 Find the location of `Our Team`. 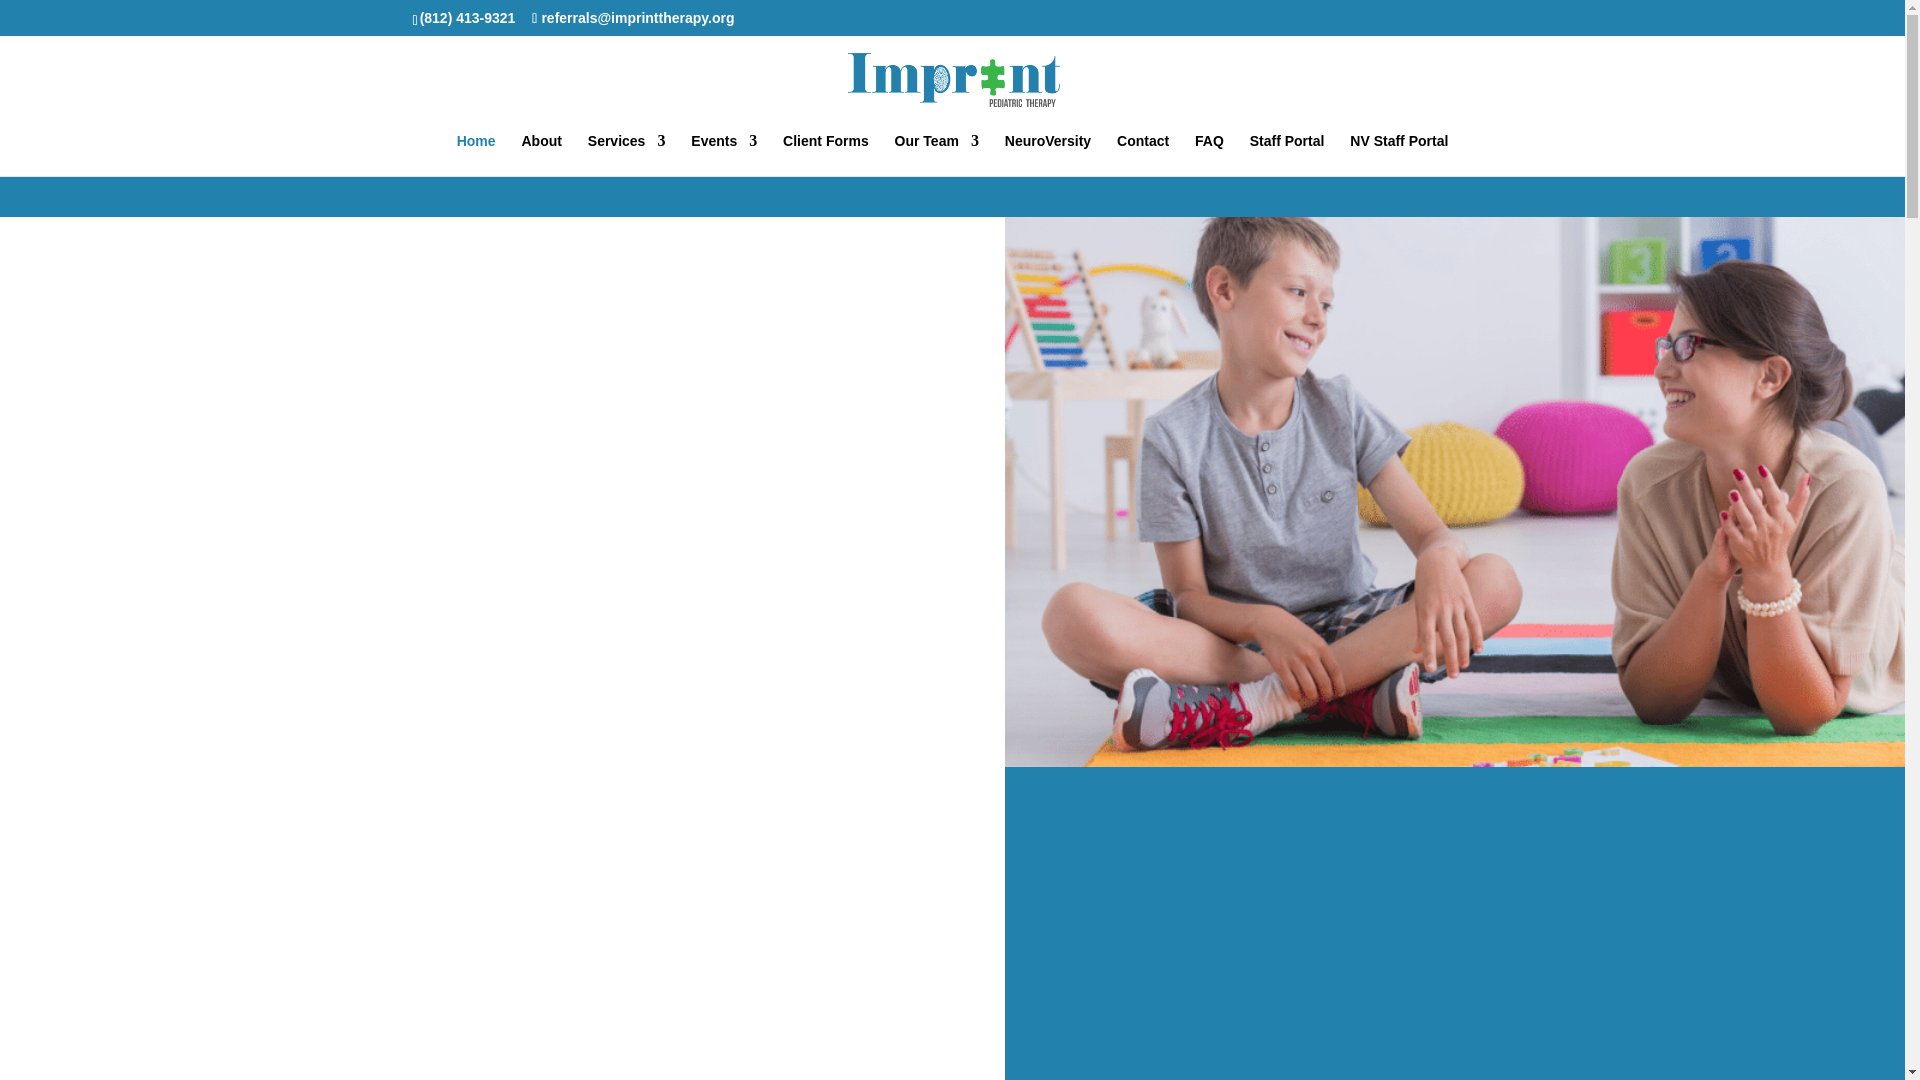

Our Team is located at coordinates (936, 154).